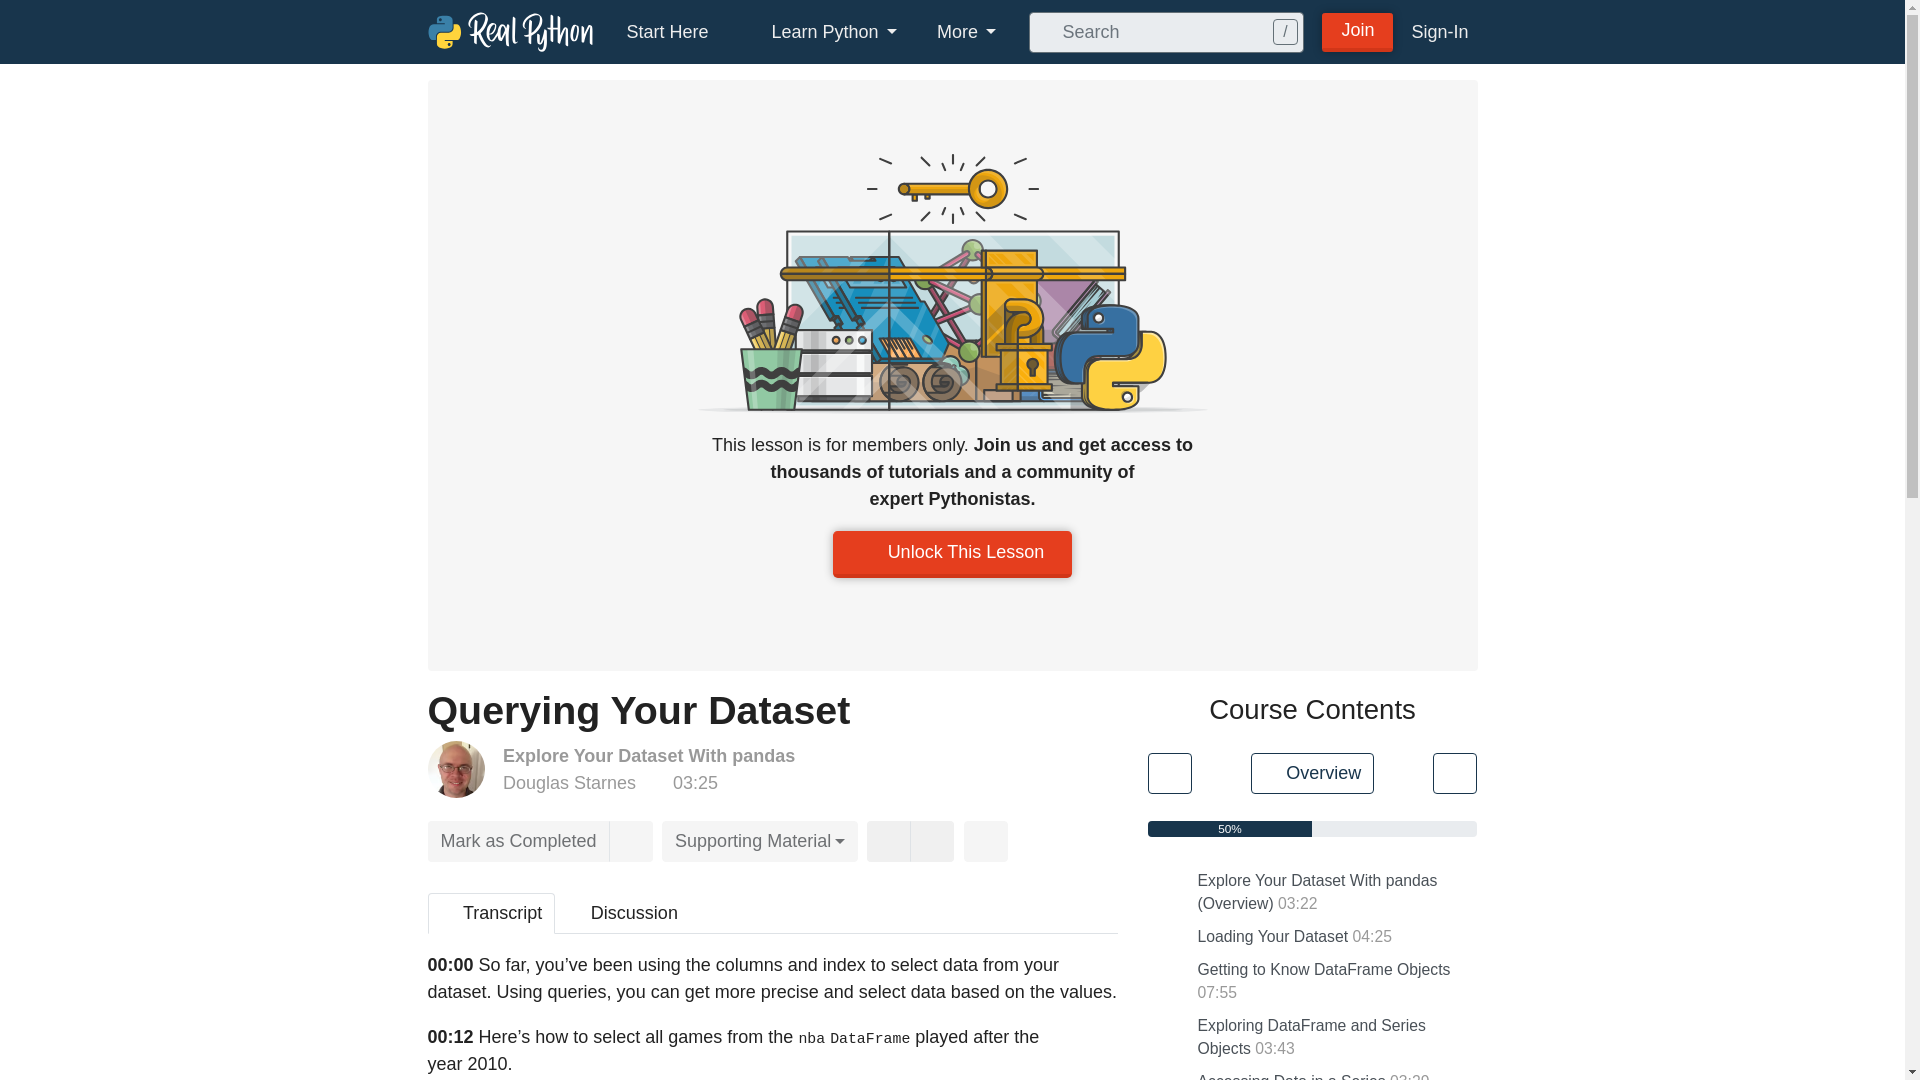 This screenshot has width=1920, height=1080. What do you see at coordinates (492, 914) in the screenshot?
I see `Transcript` at bounding box center [492, 914].